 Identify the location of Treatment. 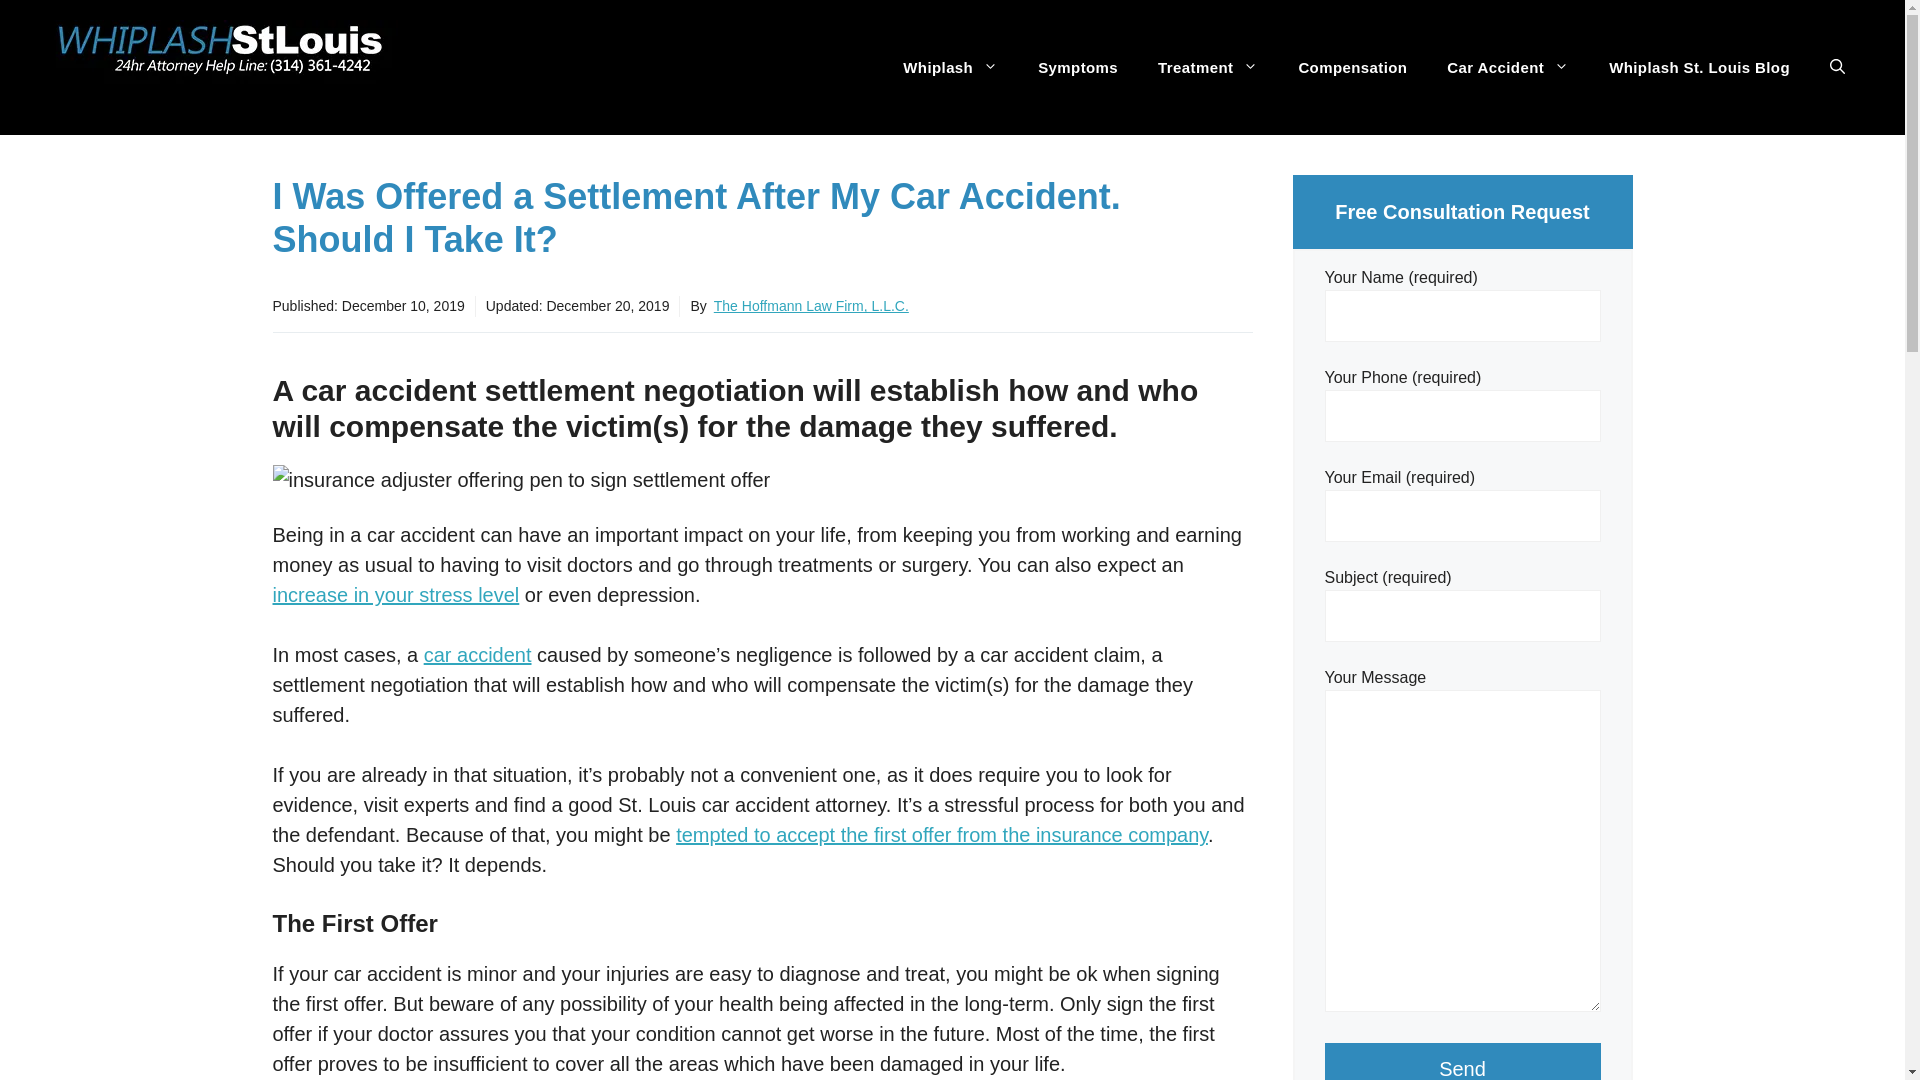
(1208, 68).